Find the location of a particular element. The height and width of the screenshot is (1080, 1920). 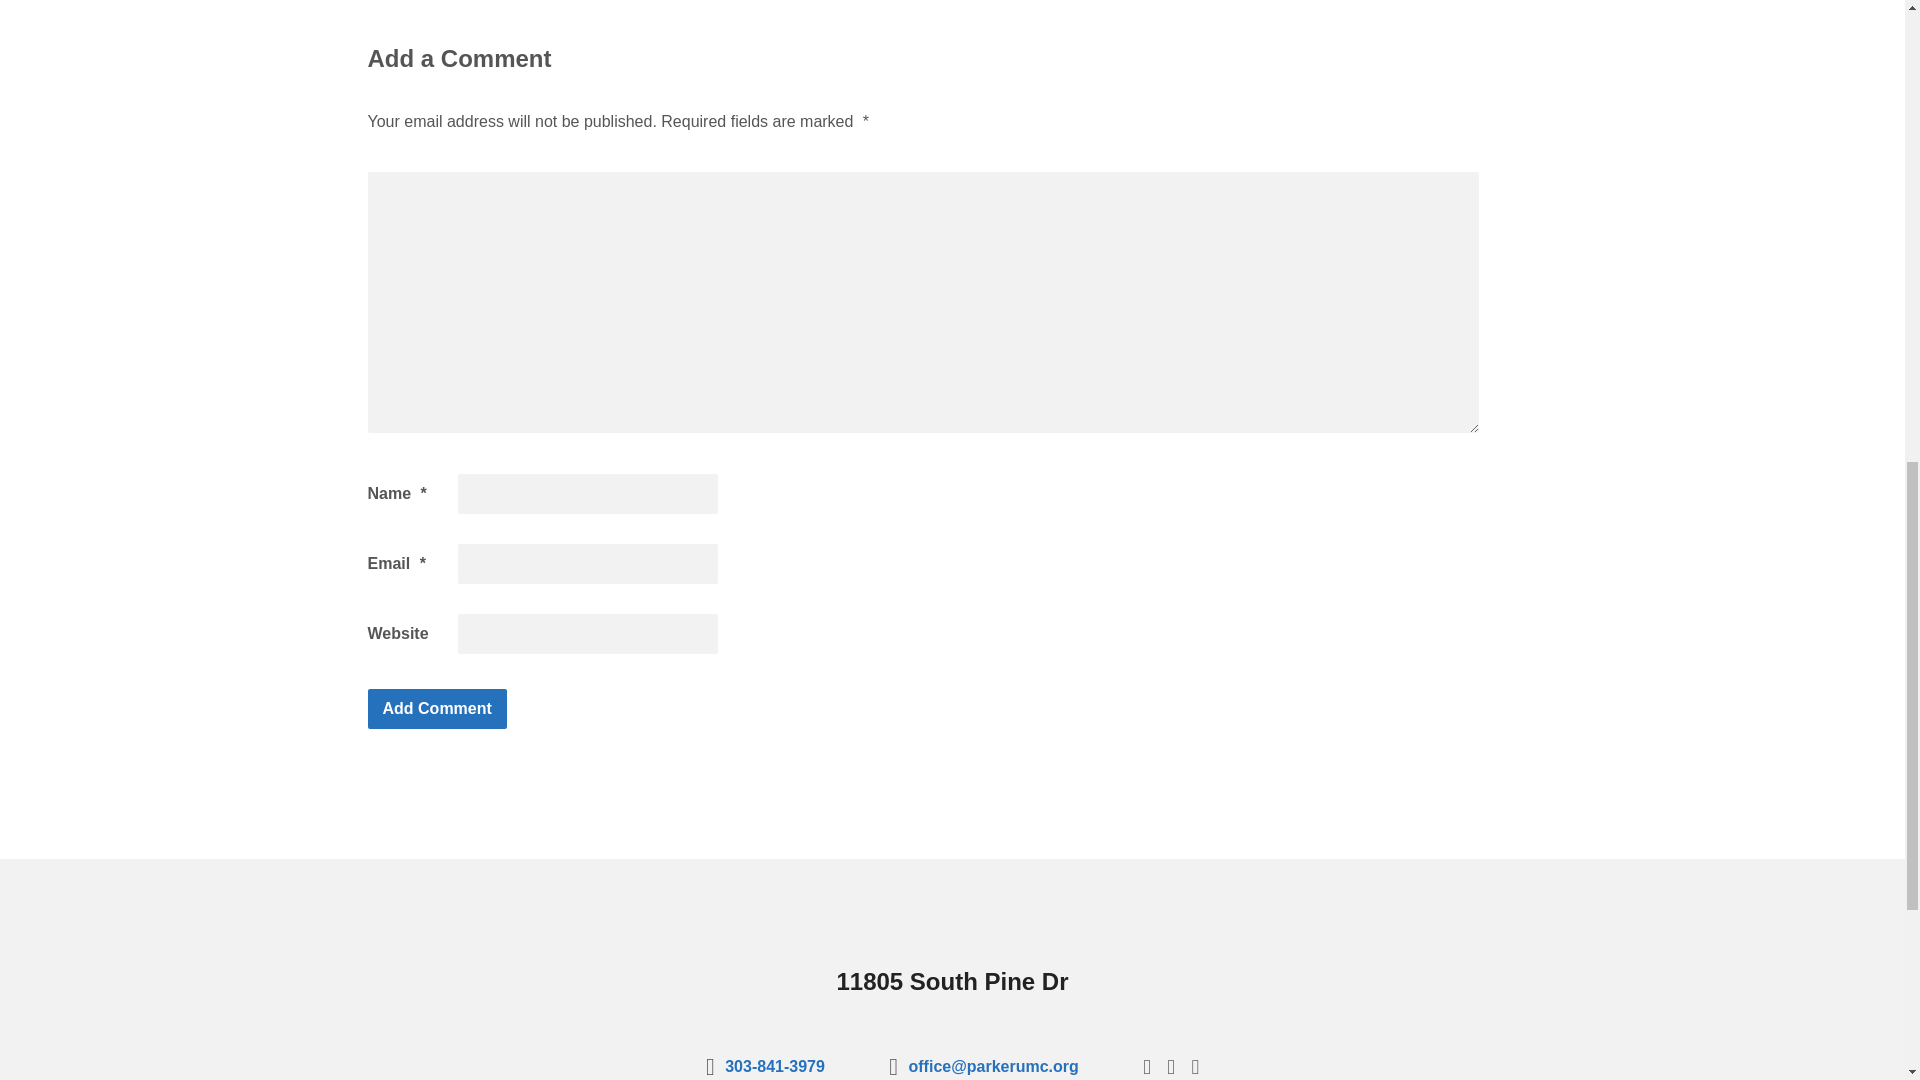

Add Comment is located at coordinates (437, 709).